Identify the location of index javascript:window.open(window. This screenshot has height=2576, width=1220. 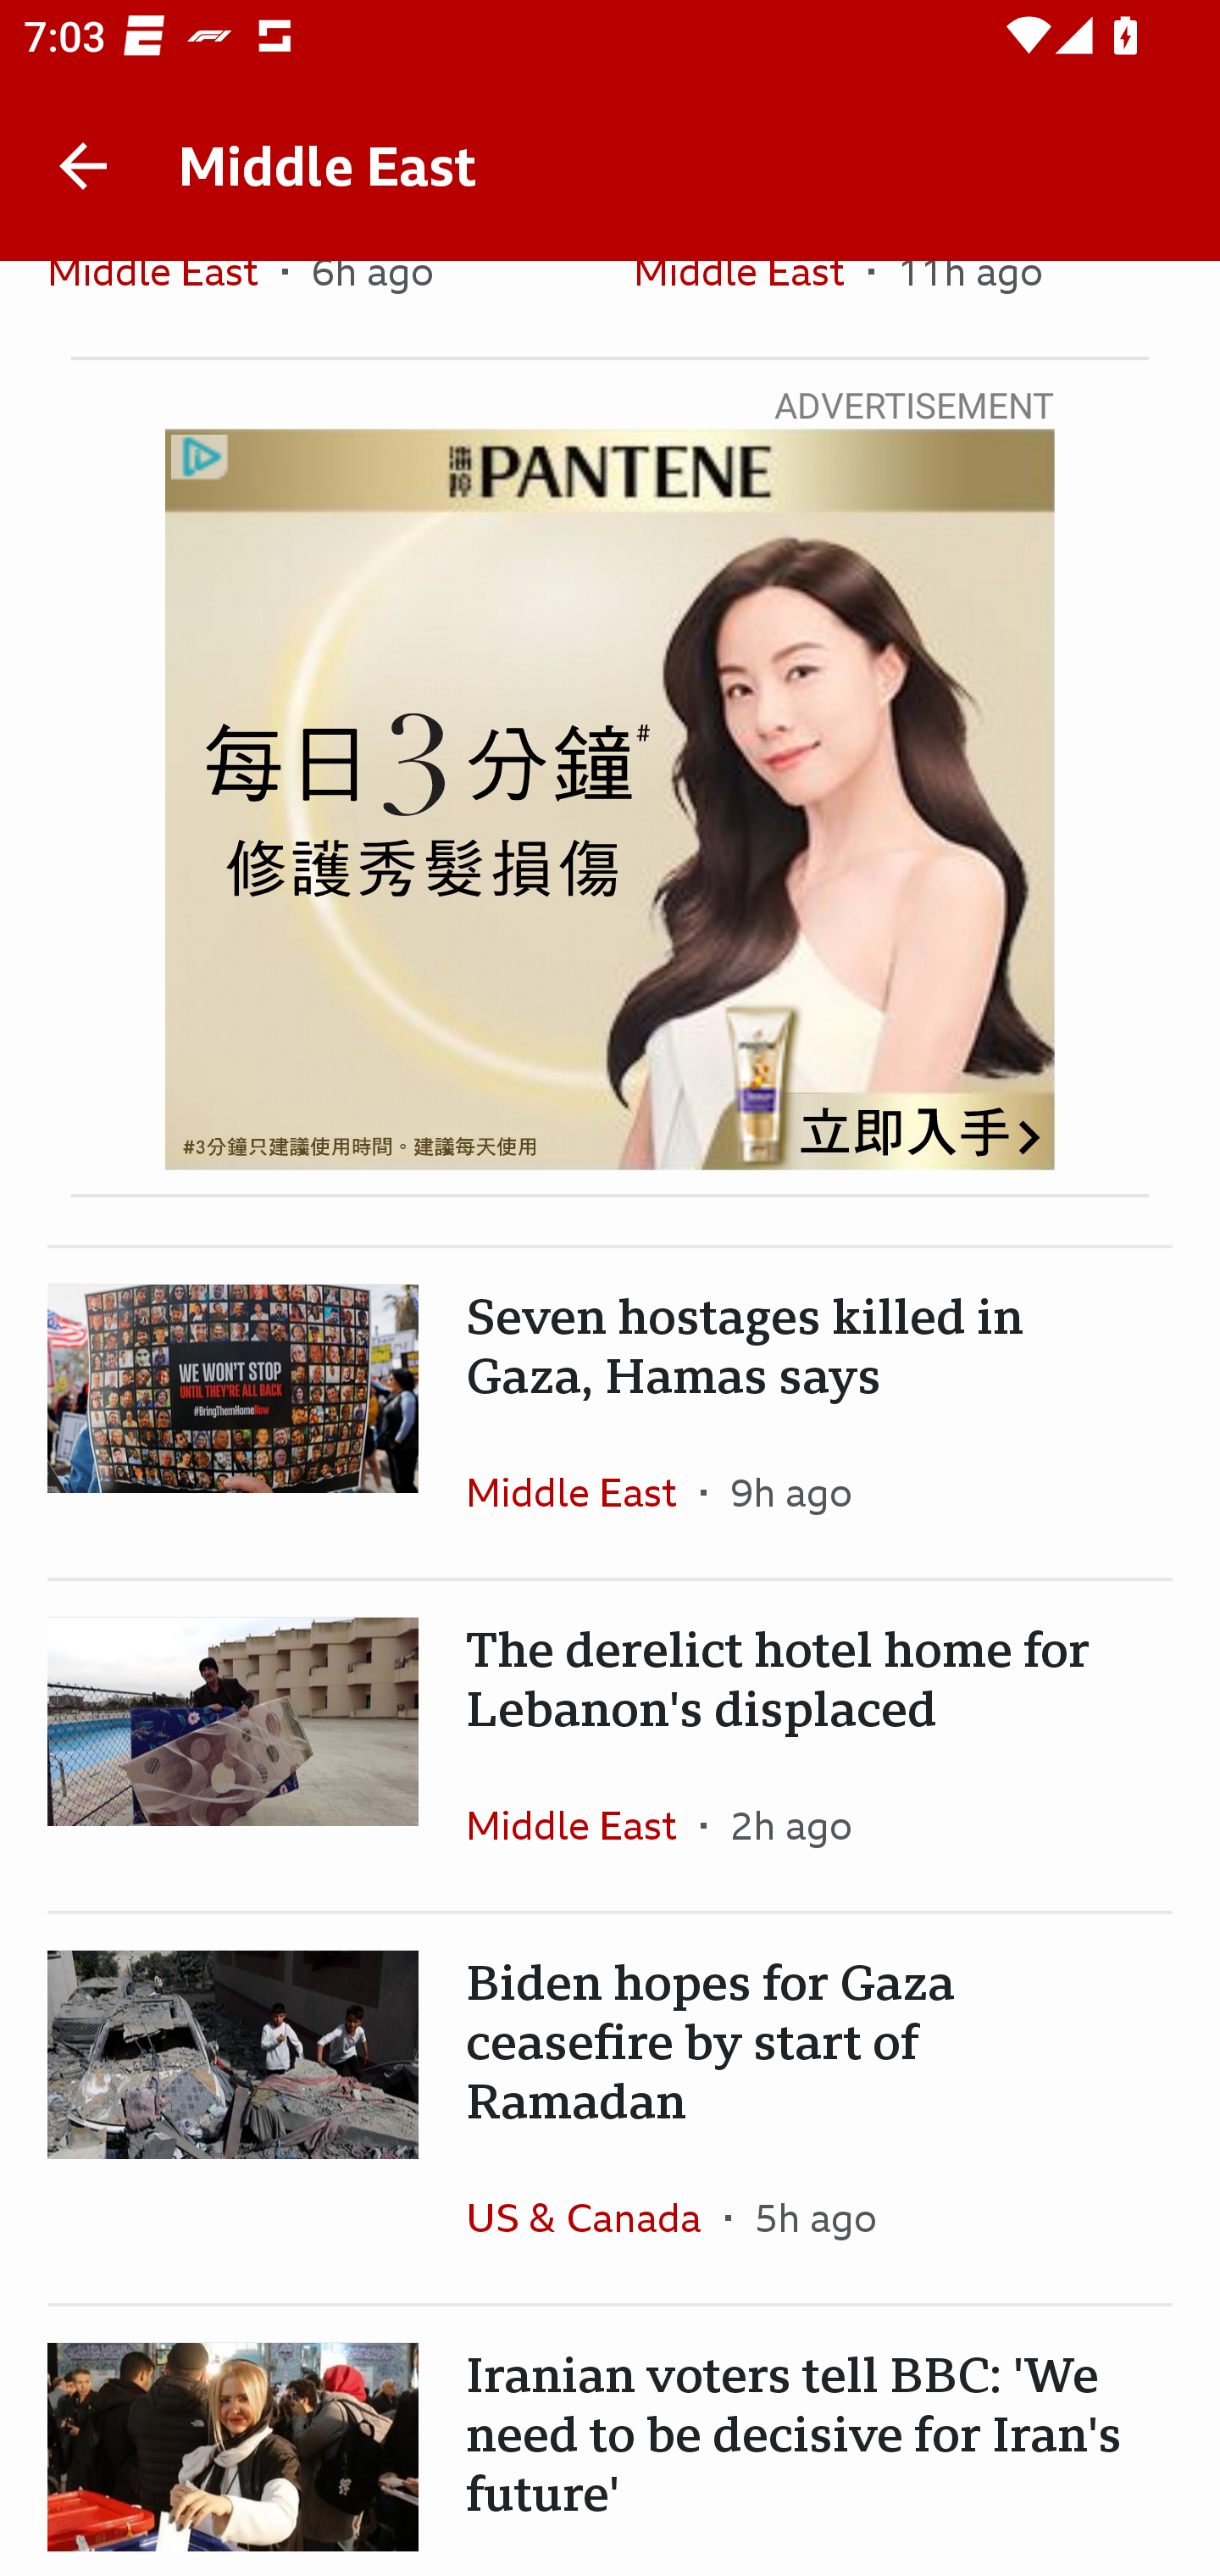
(610, 800).